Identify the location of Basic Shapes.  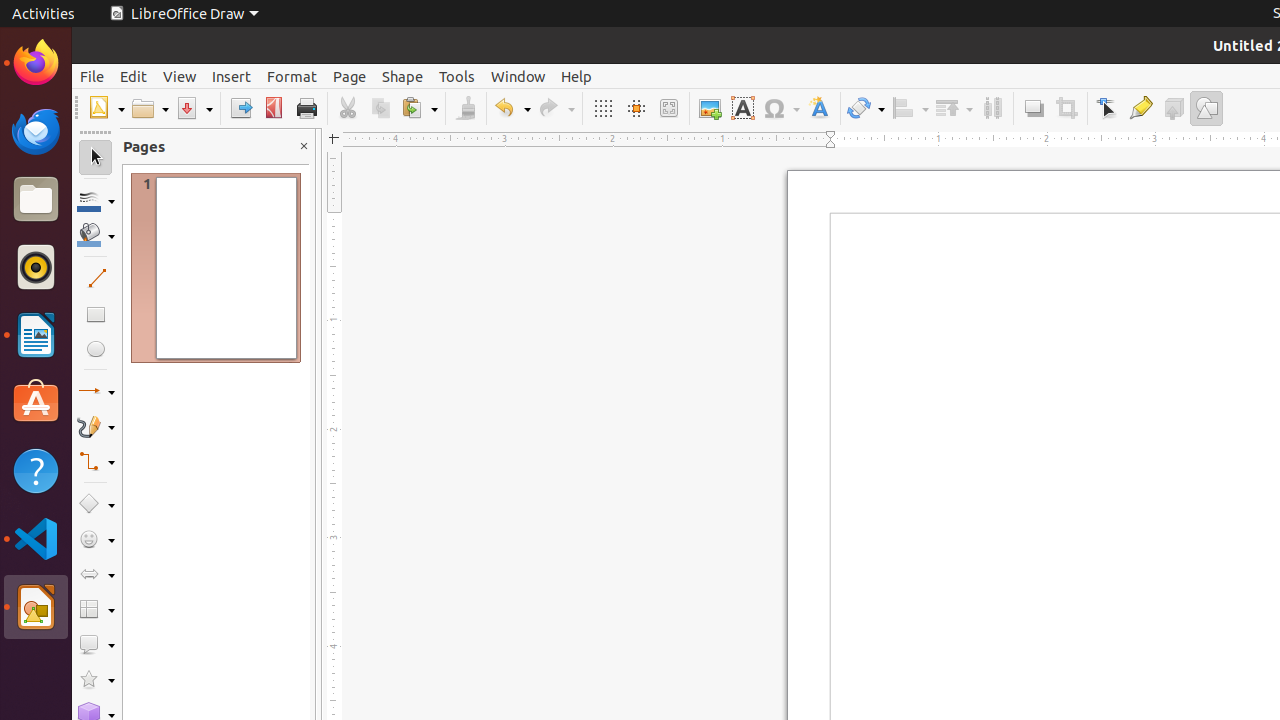
(96, 504).